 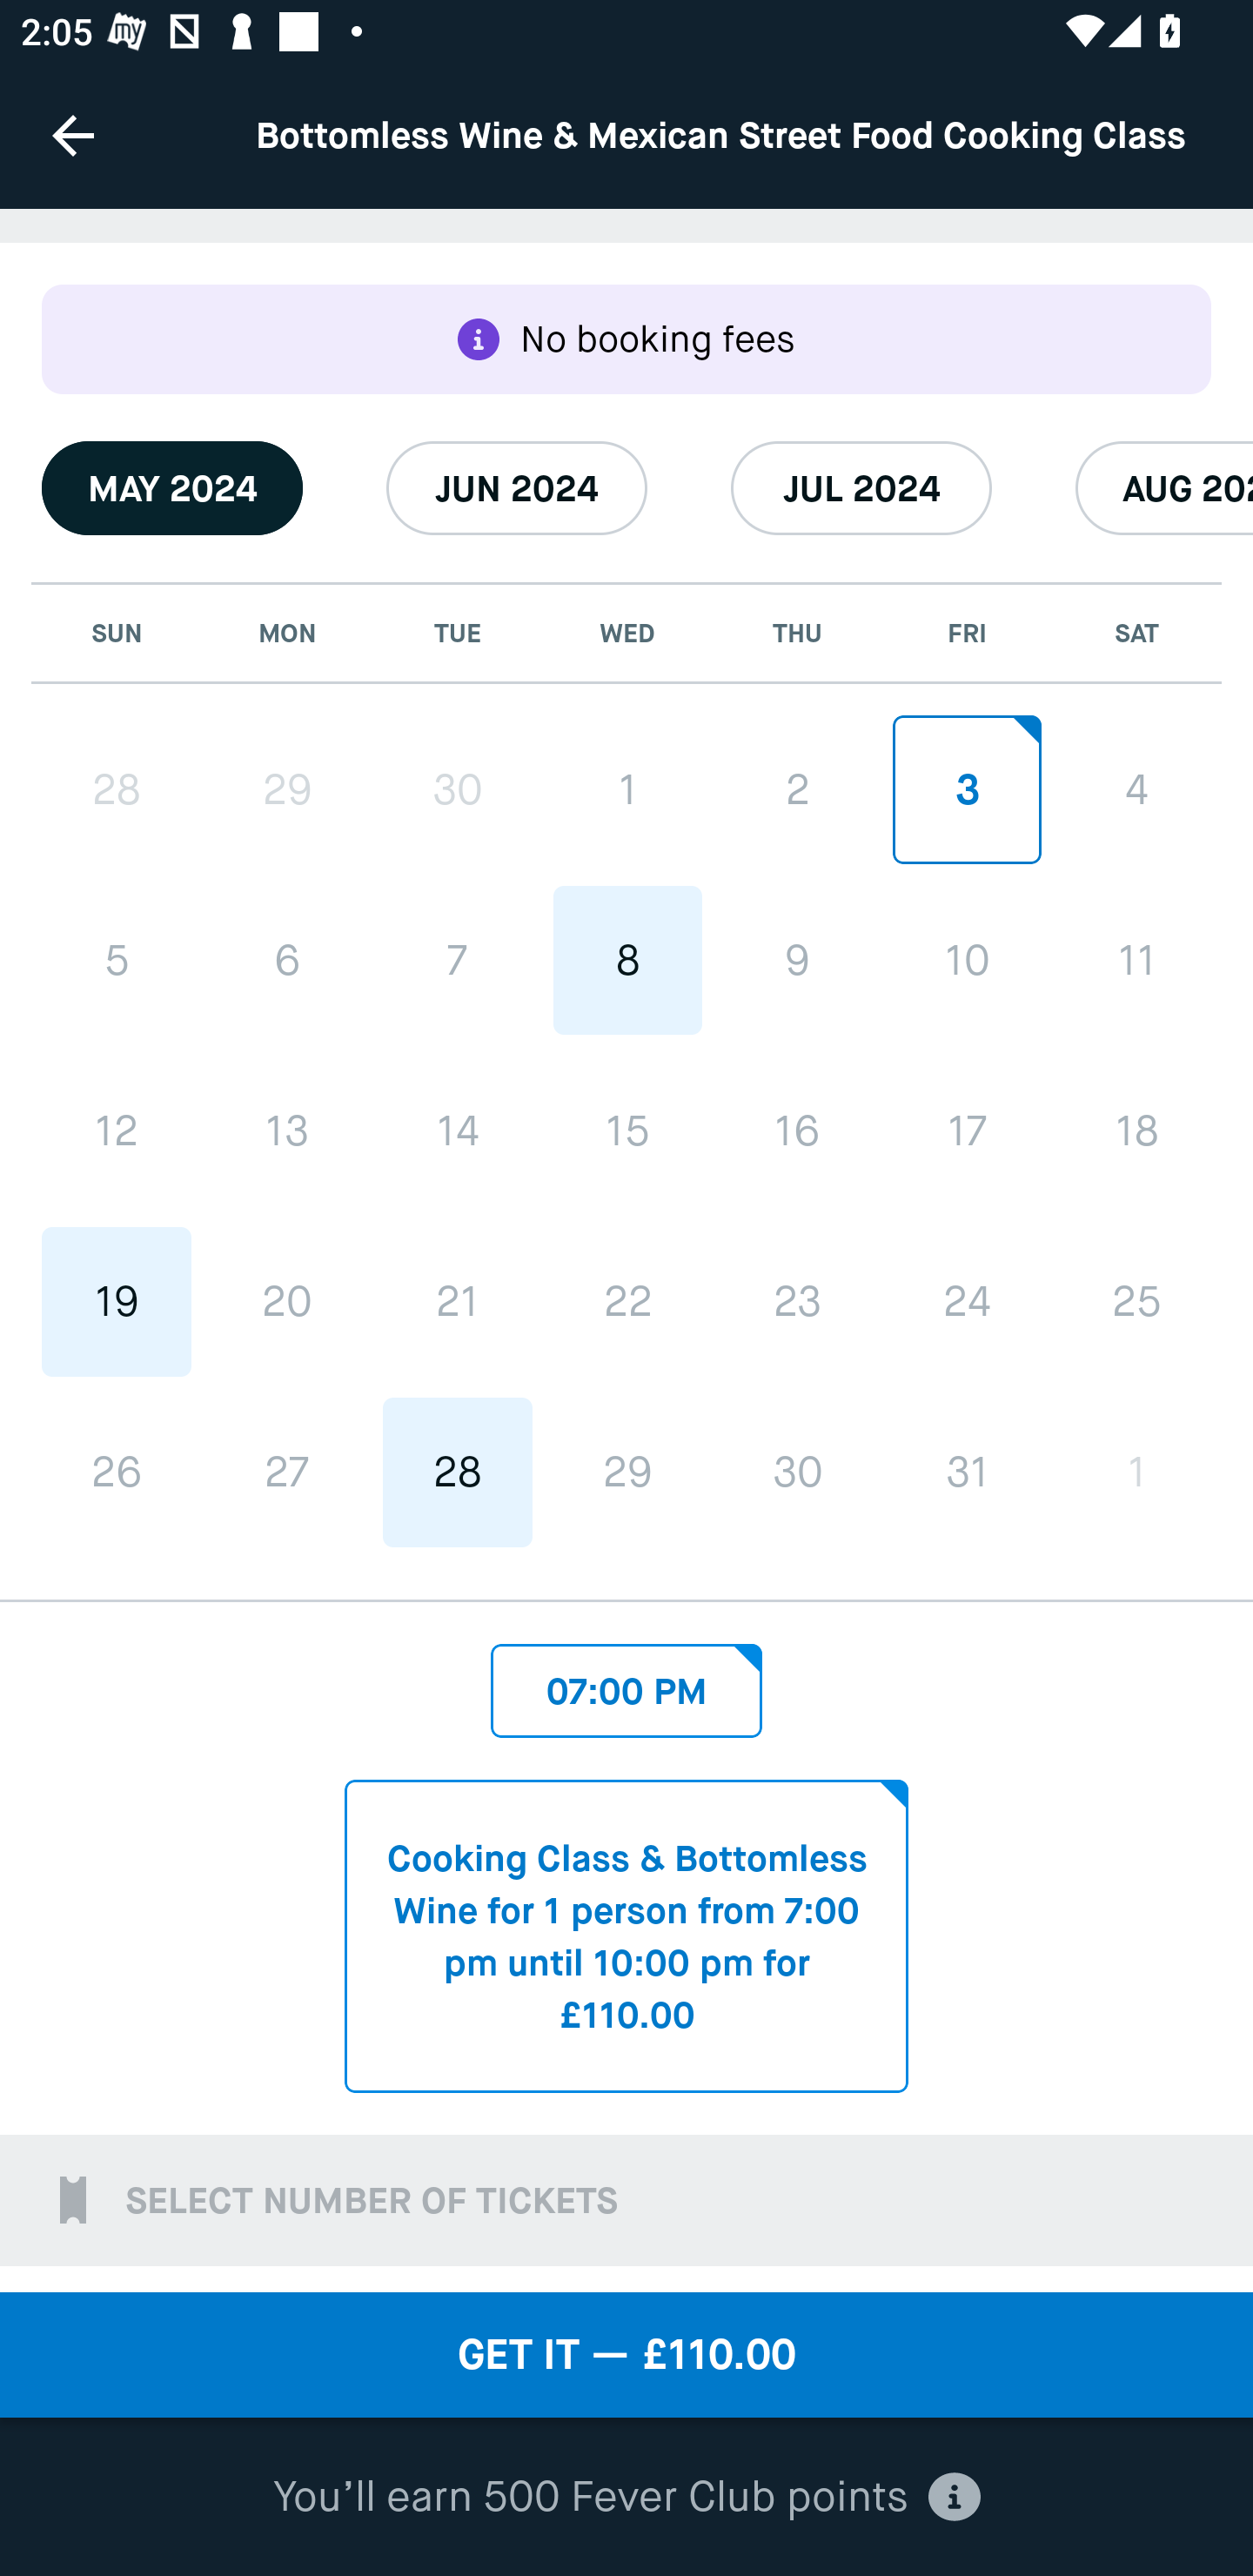 I want to click on 15, so click(x=627, y=1130).